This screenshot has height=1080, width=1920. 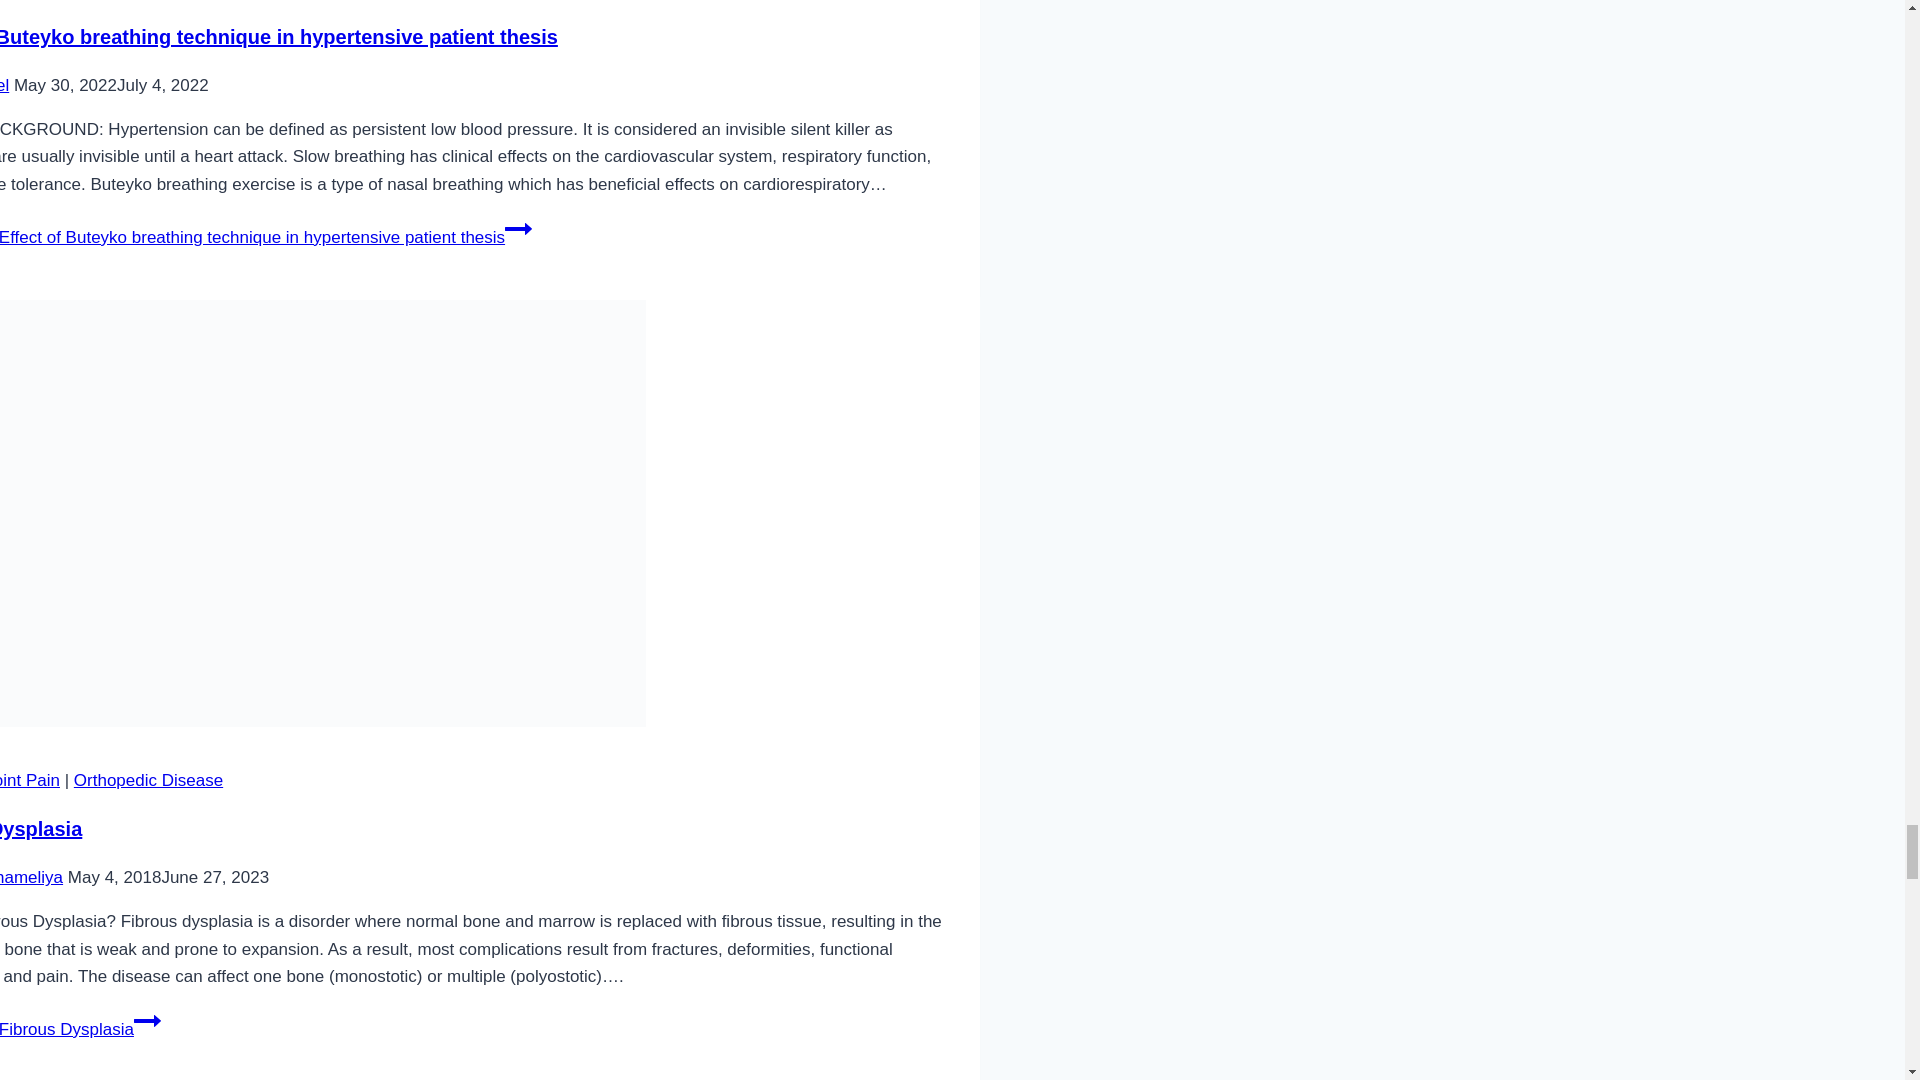 I want to click on Continue, so click(x=148, y=1020).